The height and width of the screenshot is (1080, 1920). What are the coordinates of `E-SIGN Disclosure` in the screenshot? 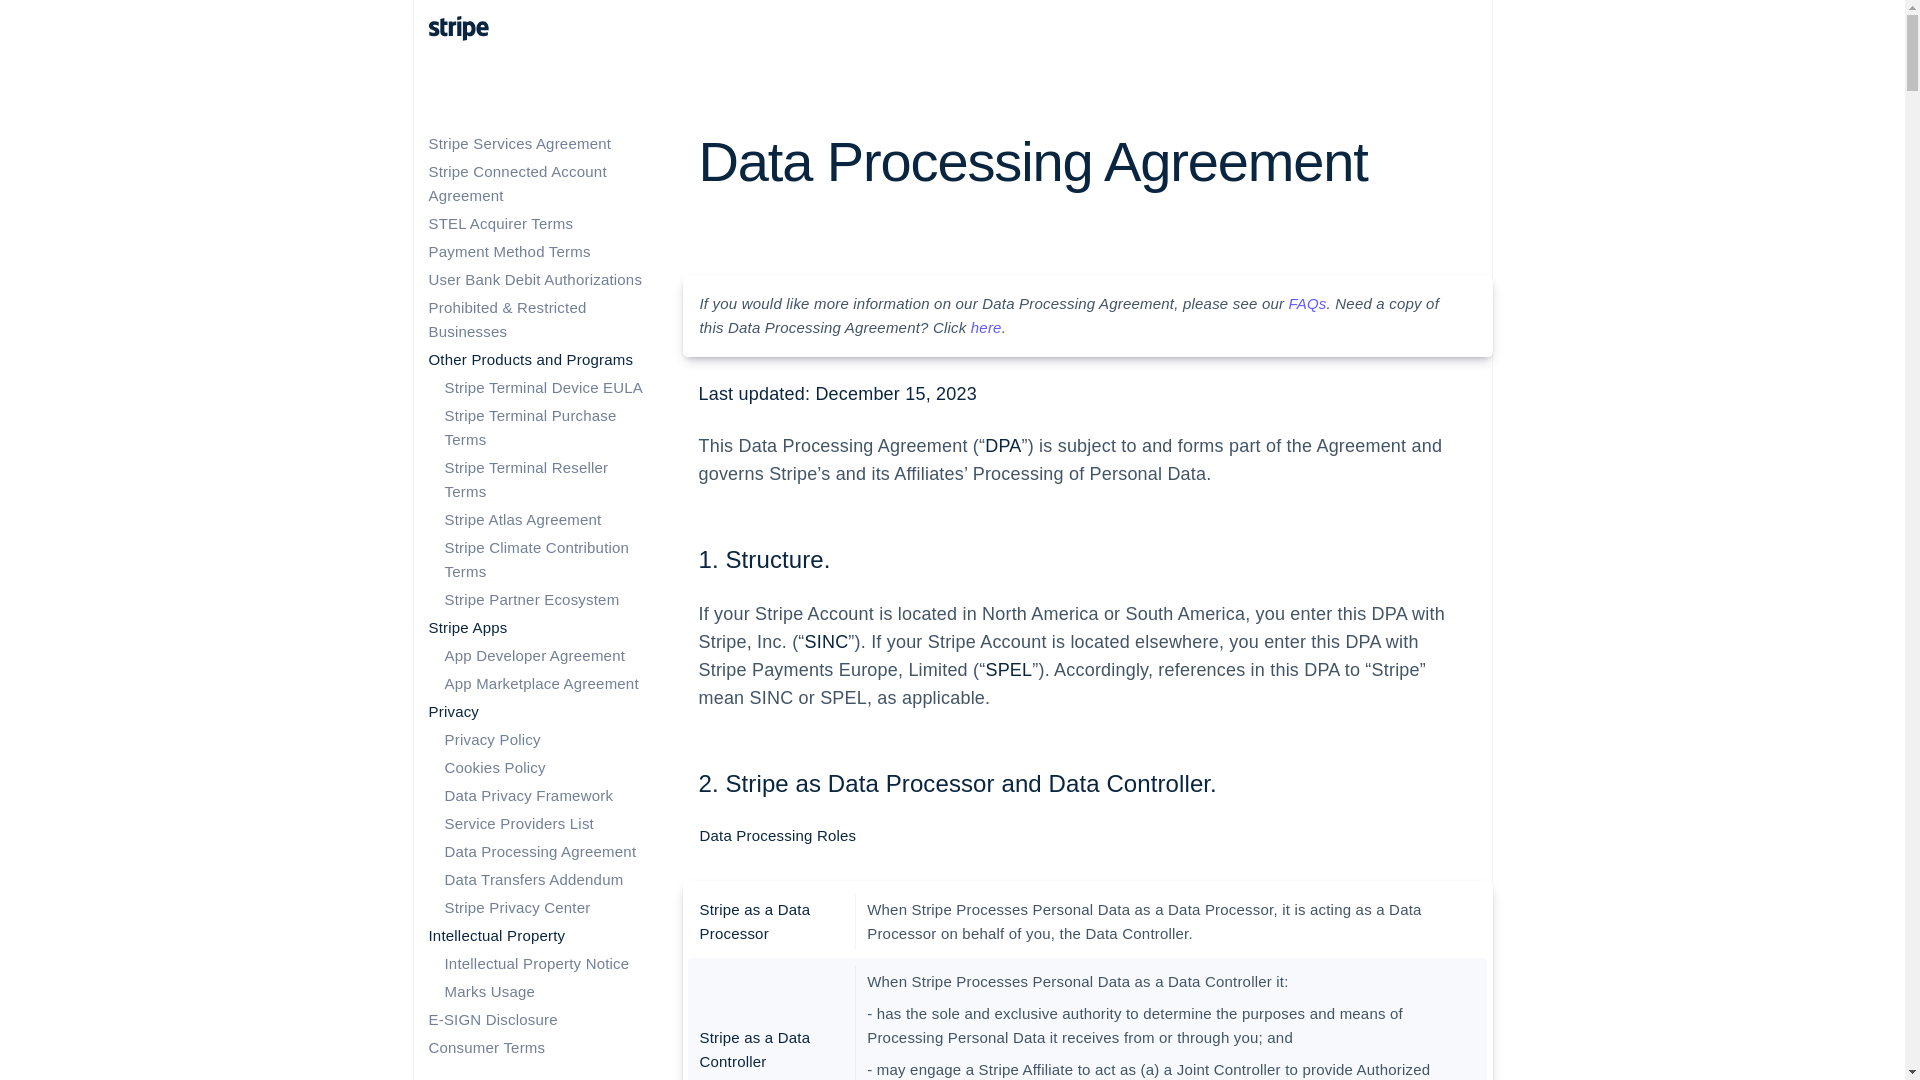 It's located at (492, 1019).